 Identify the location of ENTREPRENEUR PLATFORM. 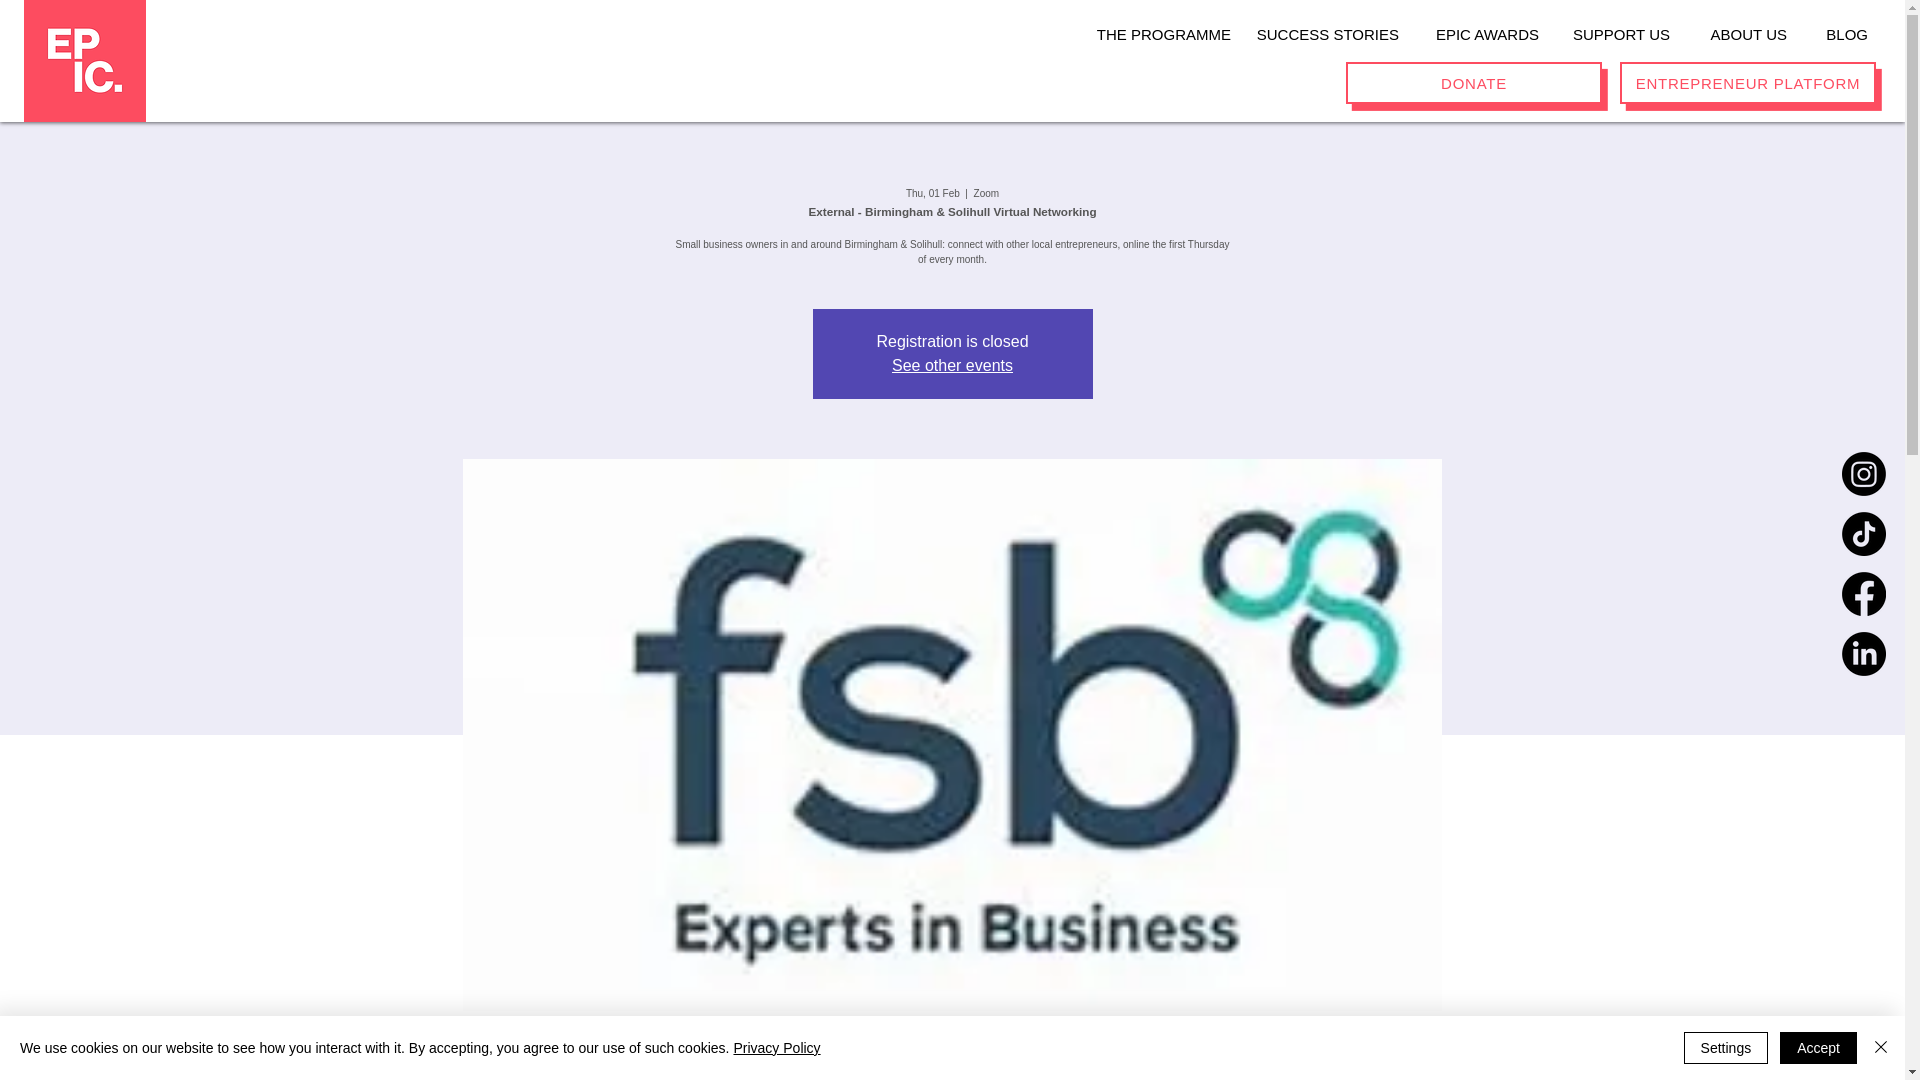
(1748, 82).